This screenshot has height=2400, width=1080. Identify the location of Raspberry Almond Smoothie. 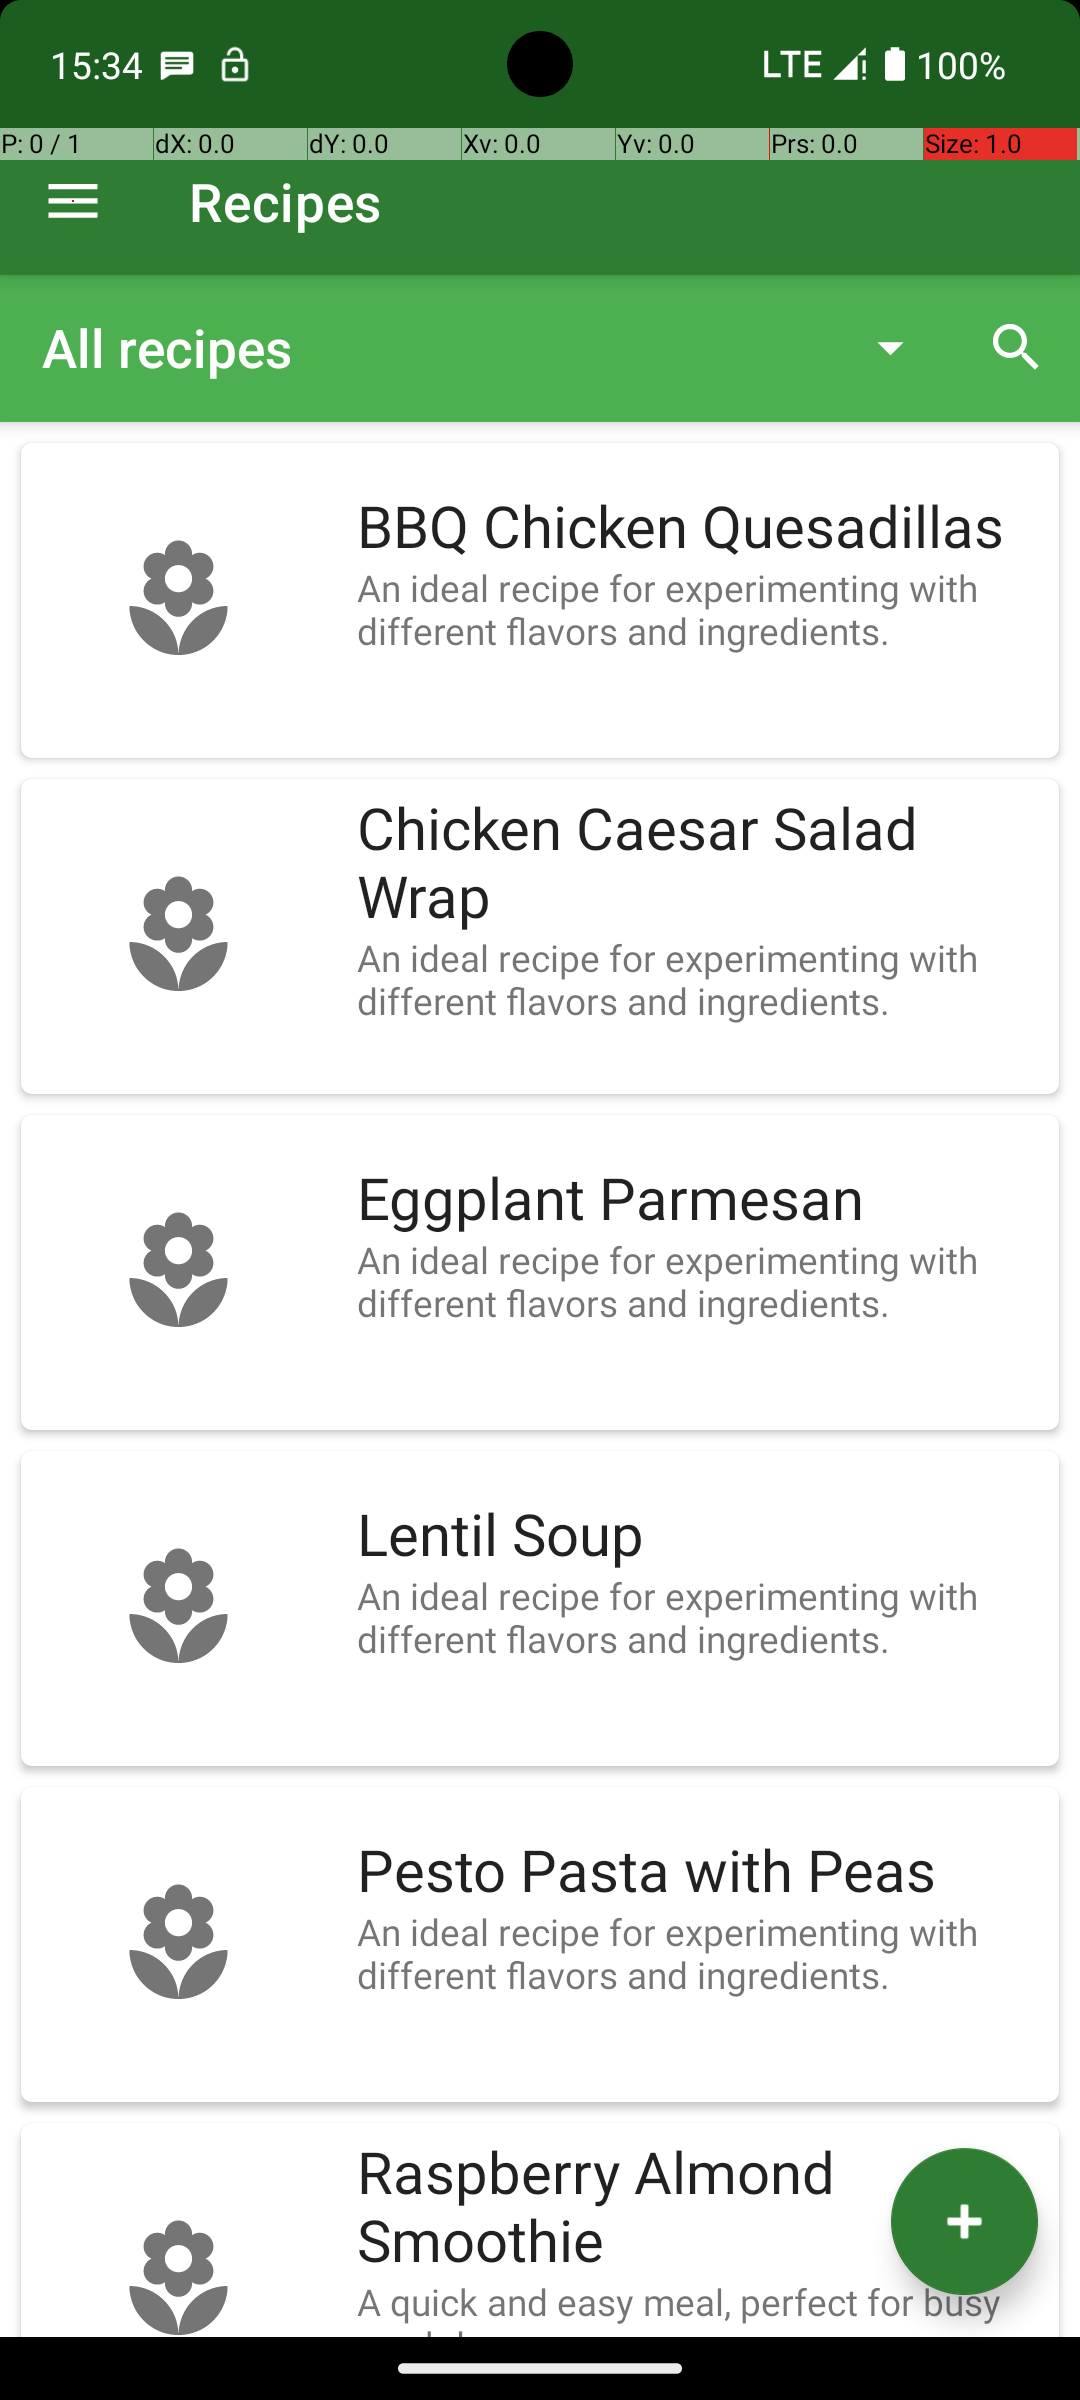
(698, 2208).